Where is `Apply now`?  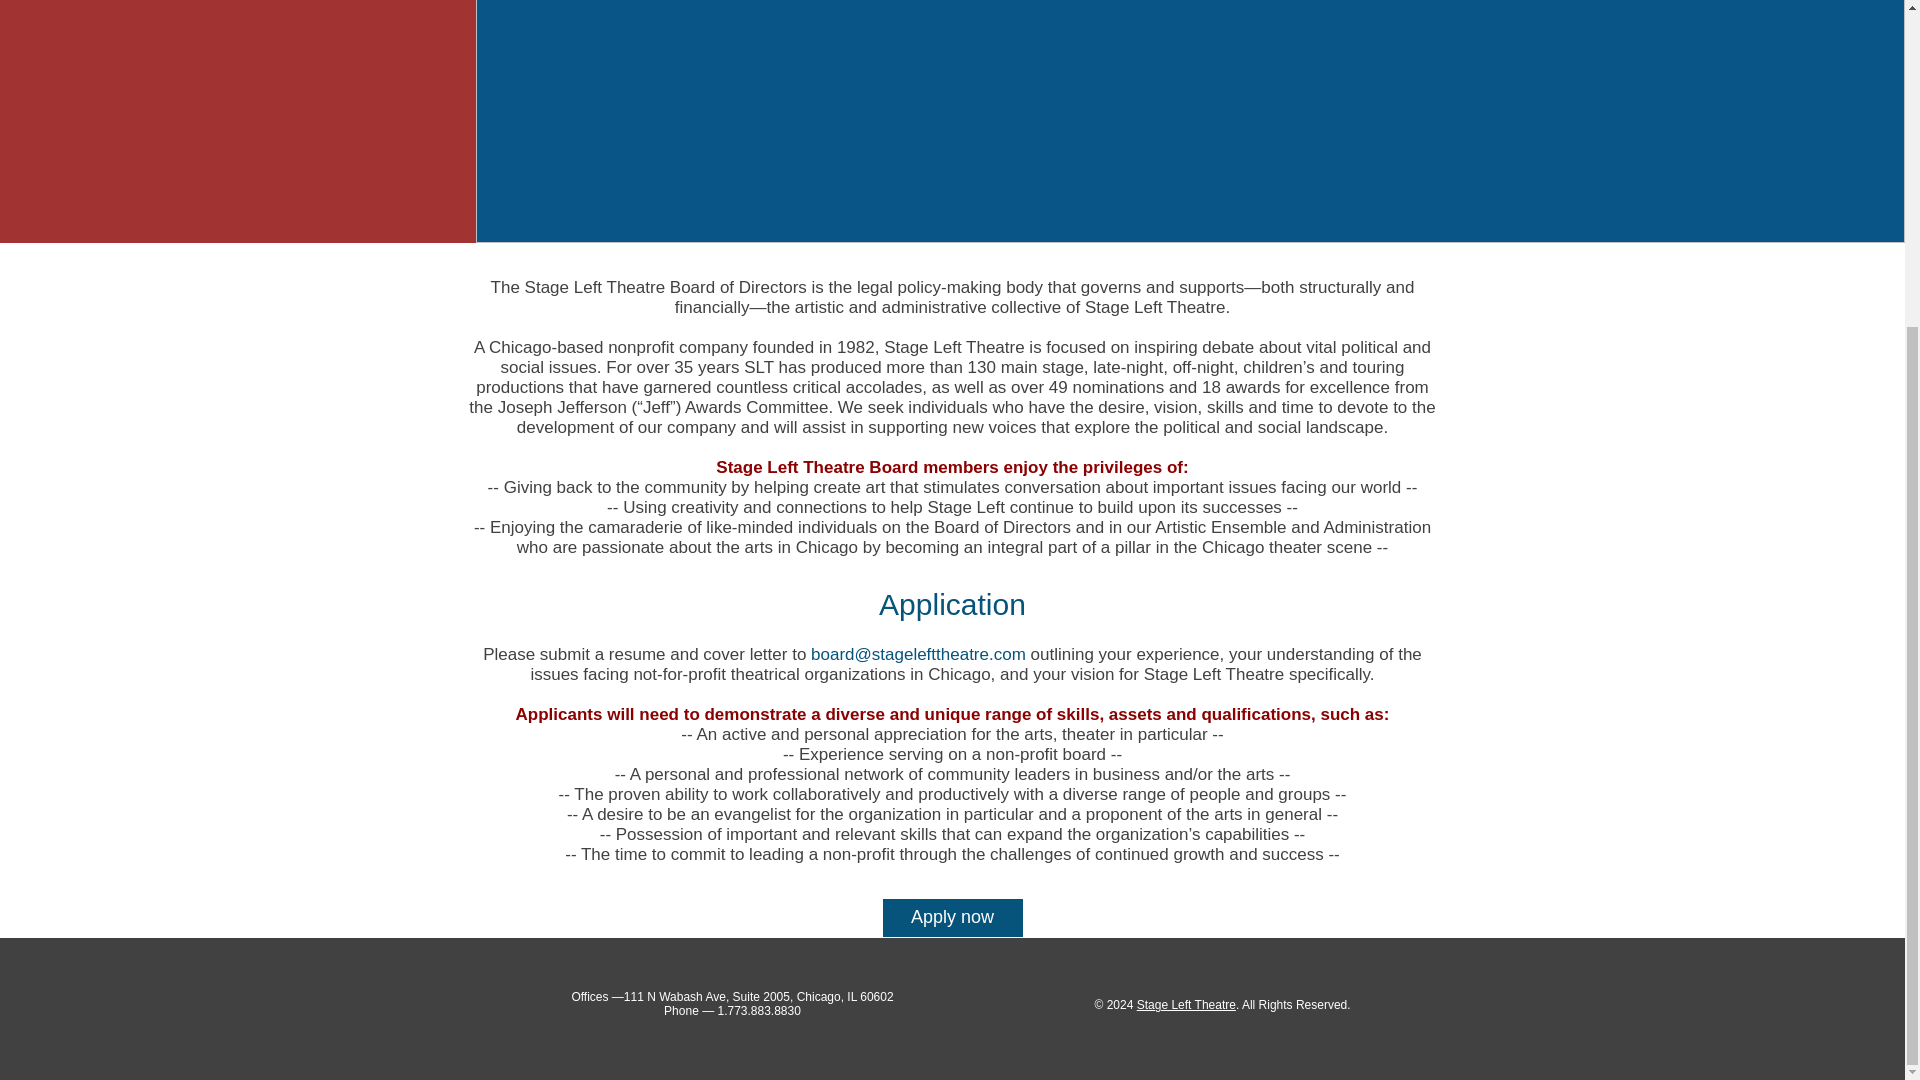 Apply now is located at coordinates (952, 918).